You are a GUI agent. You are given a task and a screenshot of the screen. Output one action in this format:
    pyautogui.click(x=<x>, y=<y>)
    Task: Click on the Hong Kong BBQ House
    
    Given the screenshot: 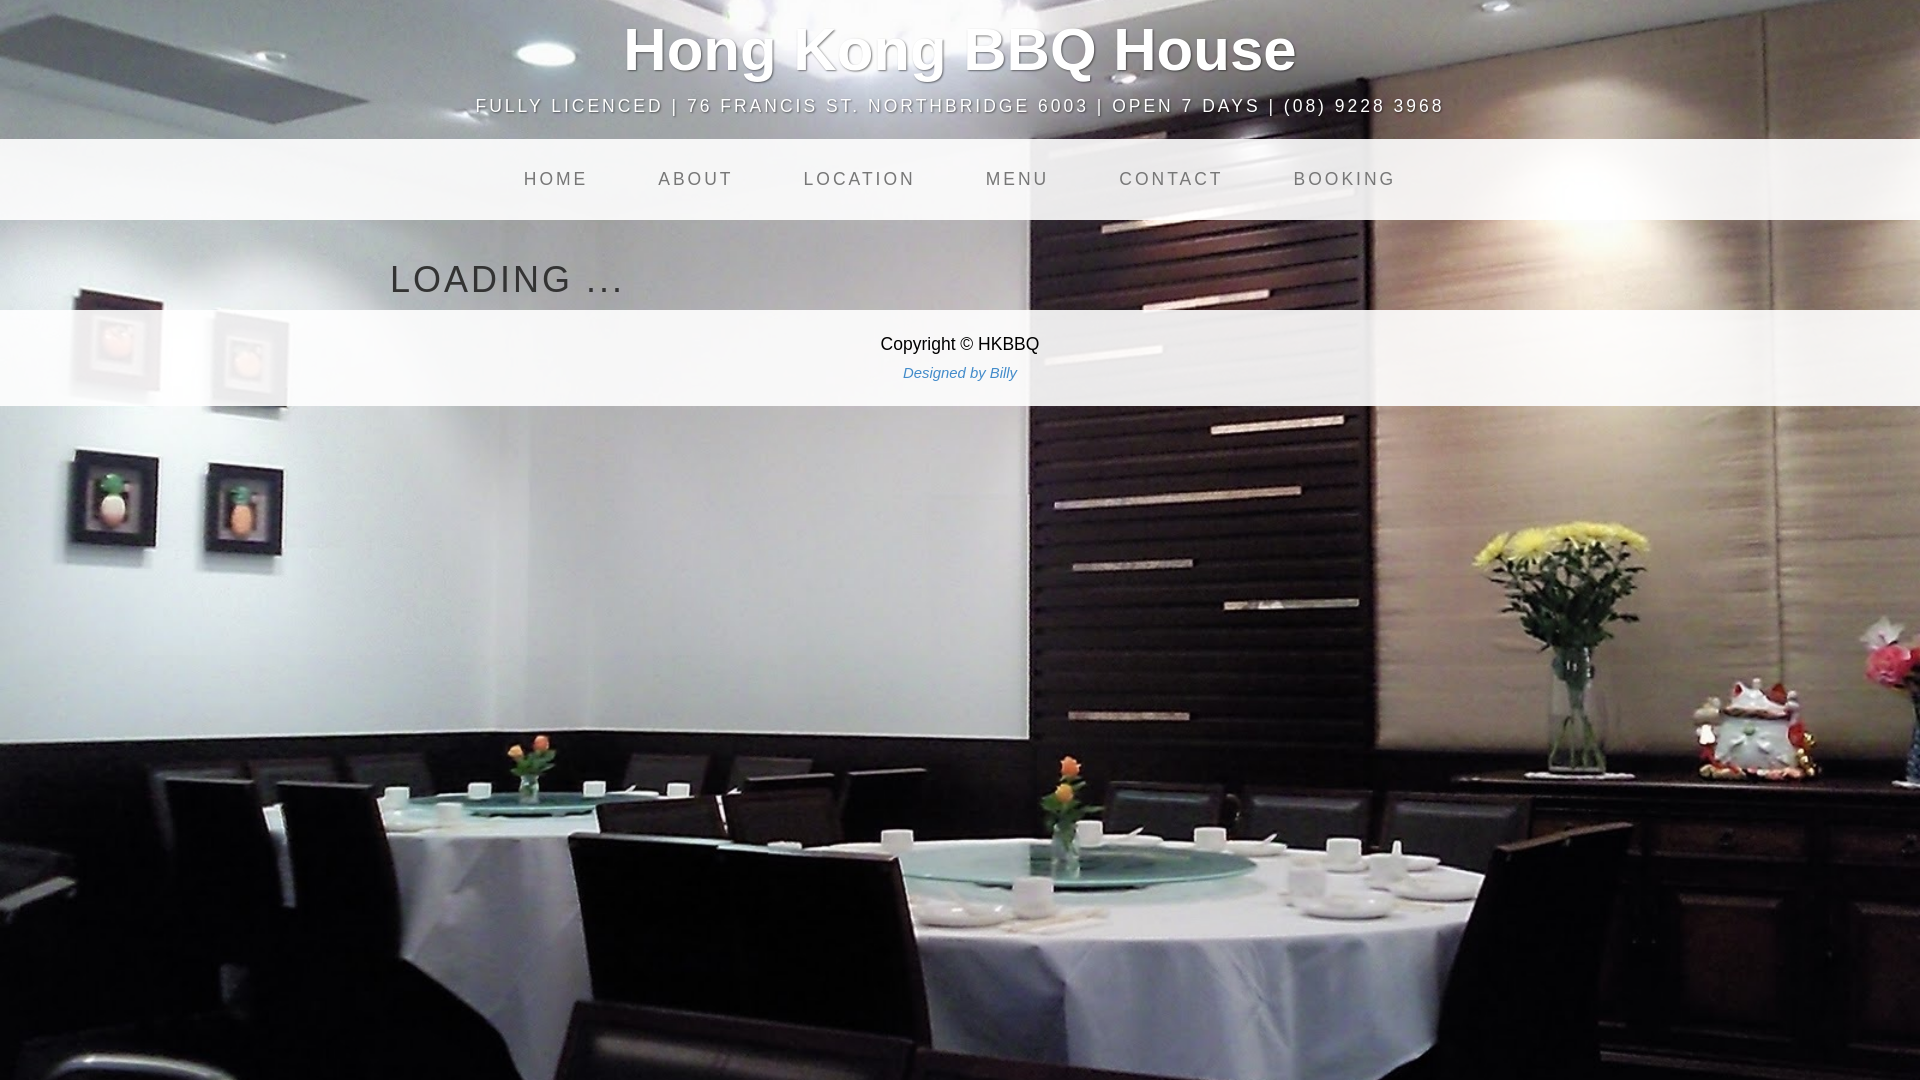 What is the action you would take?
    pyautogui.click(x=960, y=50)
    